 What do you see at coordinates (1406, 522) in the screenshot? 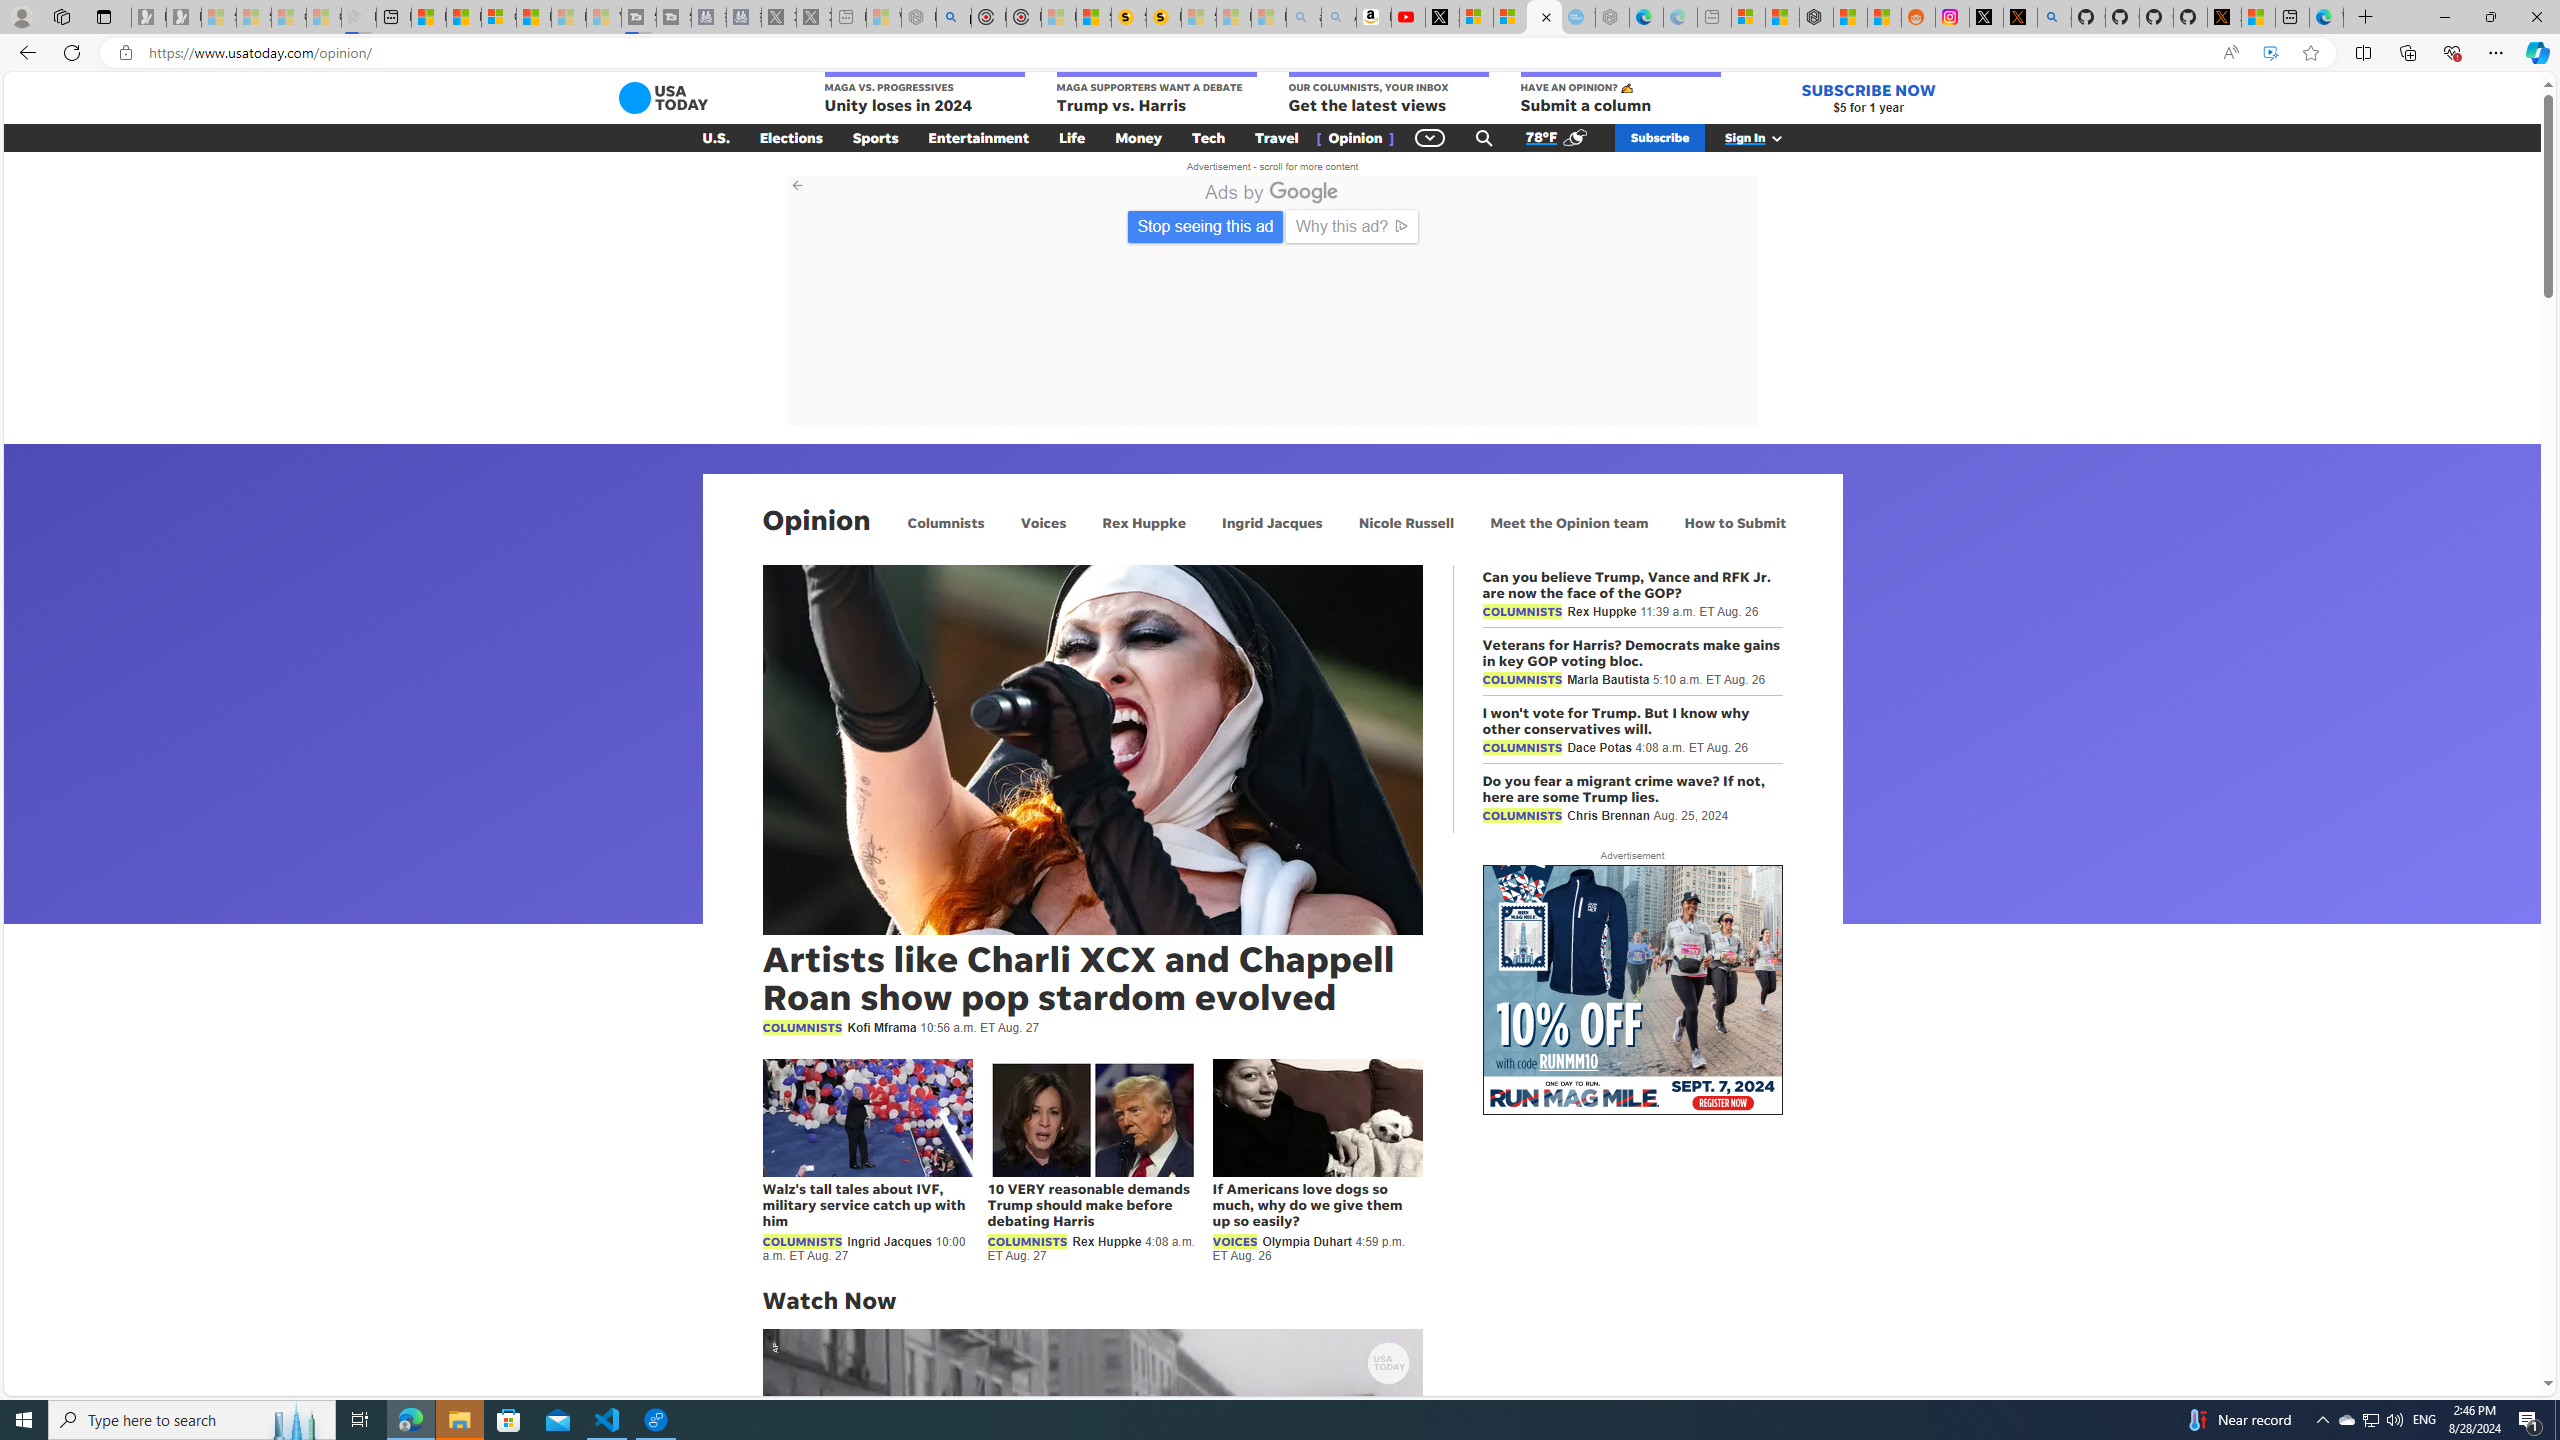
I see `Nicole Russell` at bounding box center [1406, 522].